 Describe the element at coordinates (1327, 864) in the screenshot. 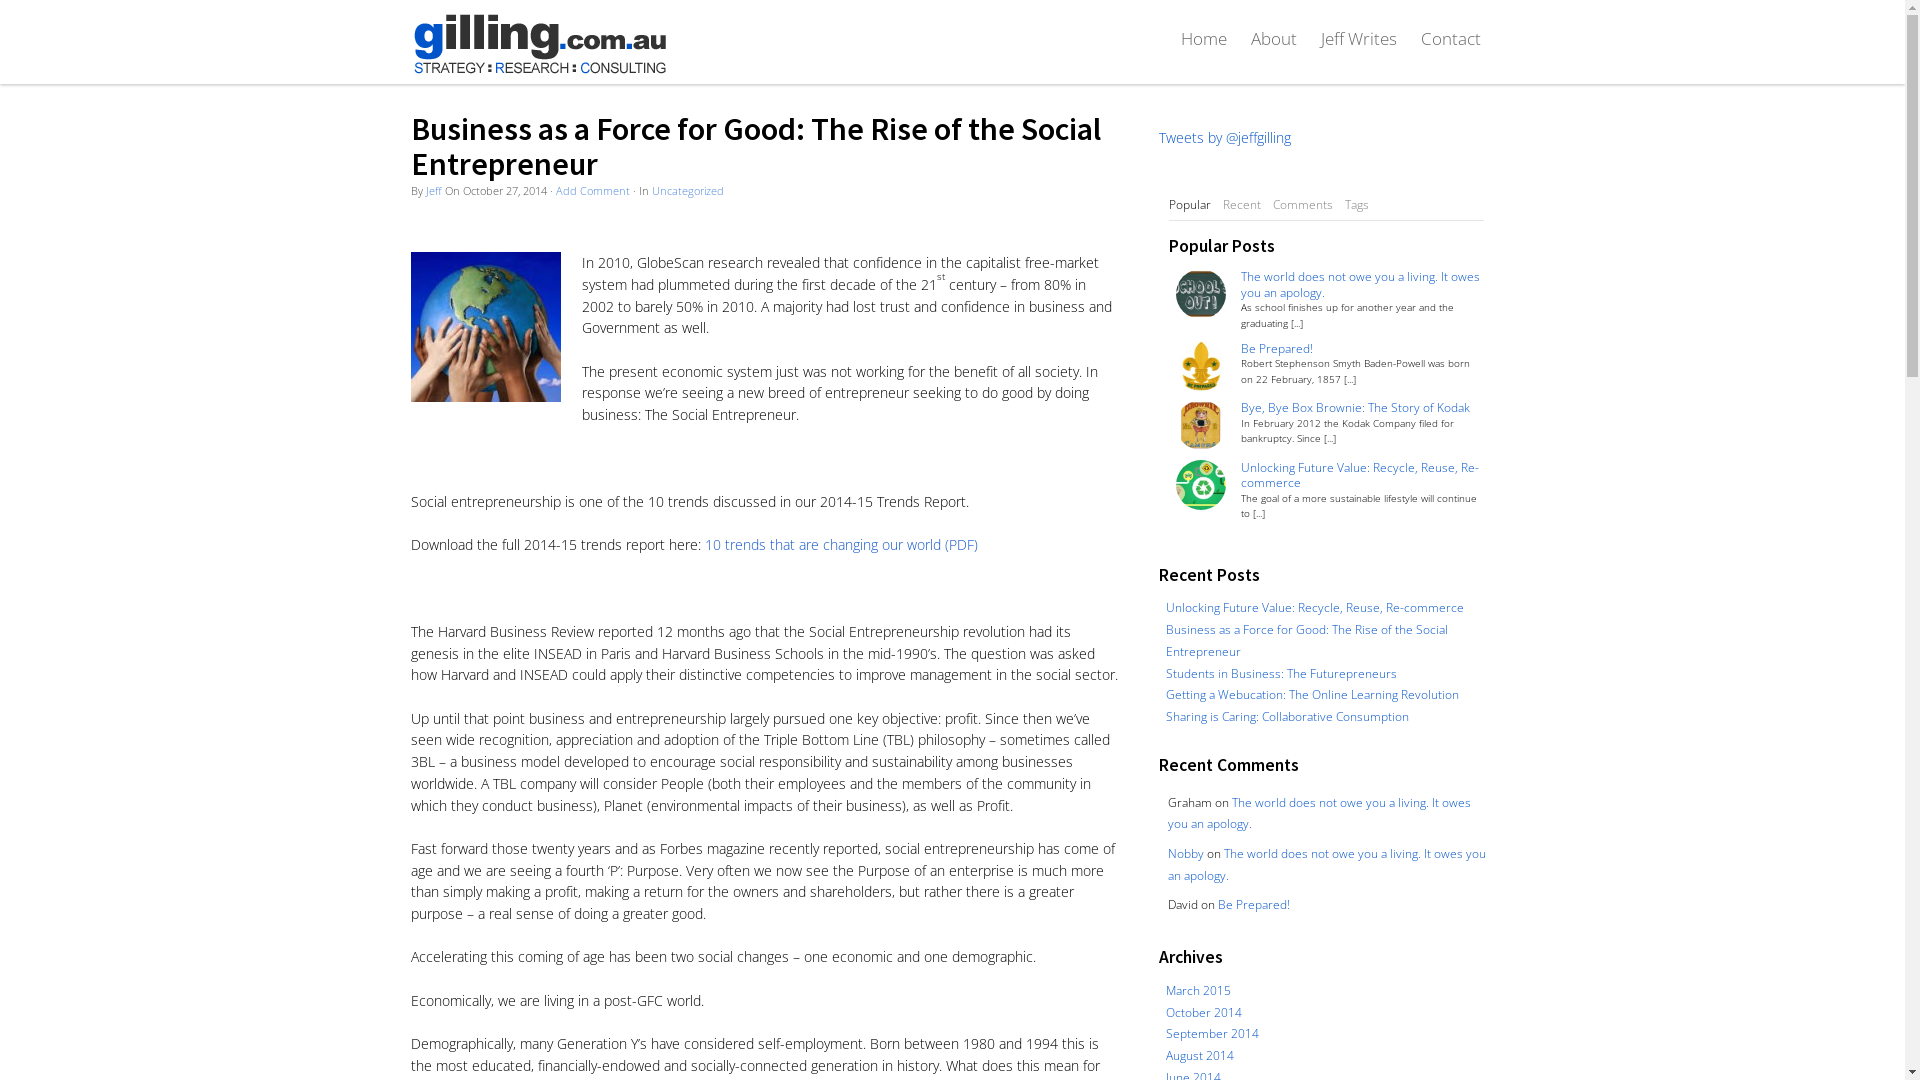

I see `The world does not owe you a living. It owes you an apology.` at that location.